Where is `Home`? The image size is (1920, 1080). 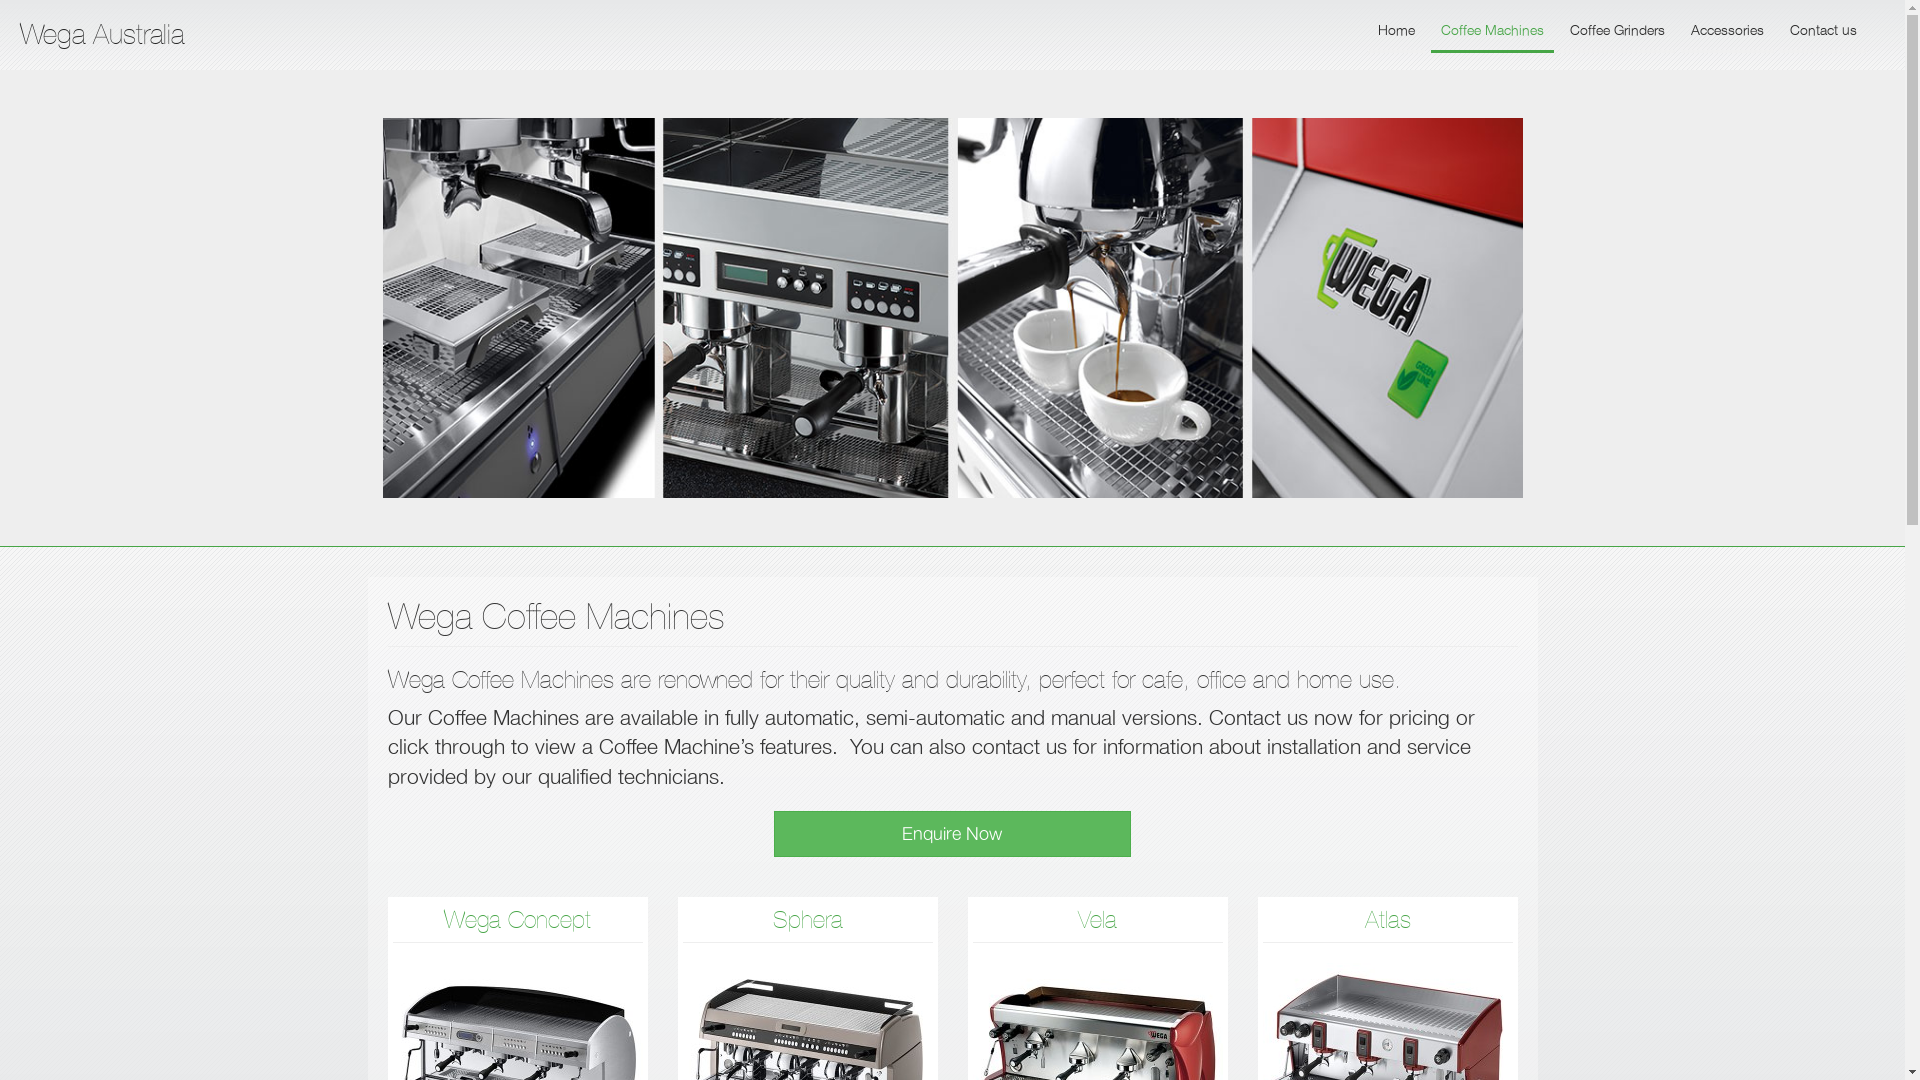
Home is located at coordinates (1396, 32).